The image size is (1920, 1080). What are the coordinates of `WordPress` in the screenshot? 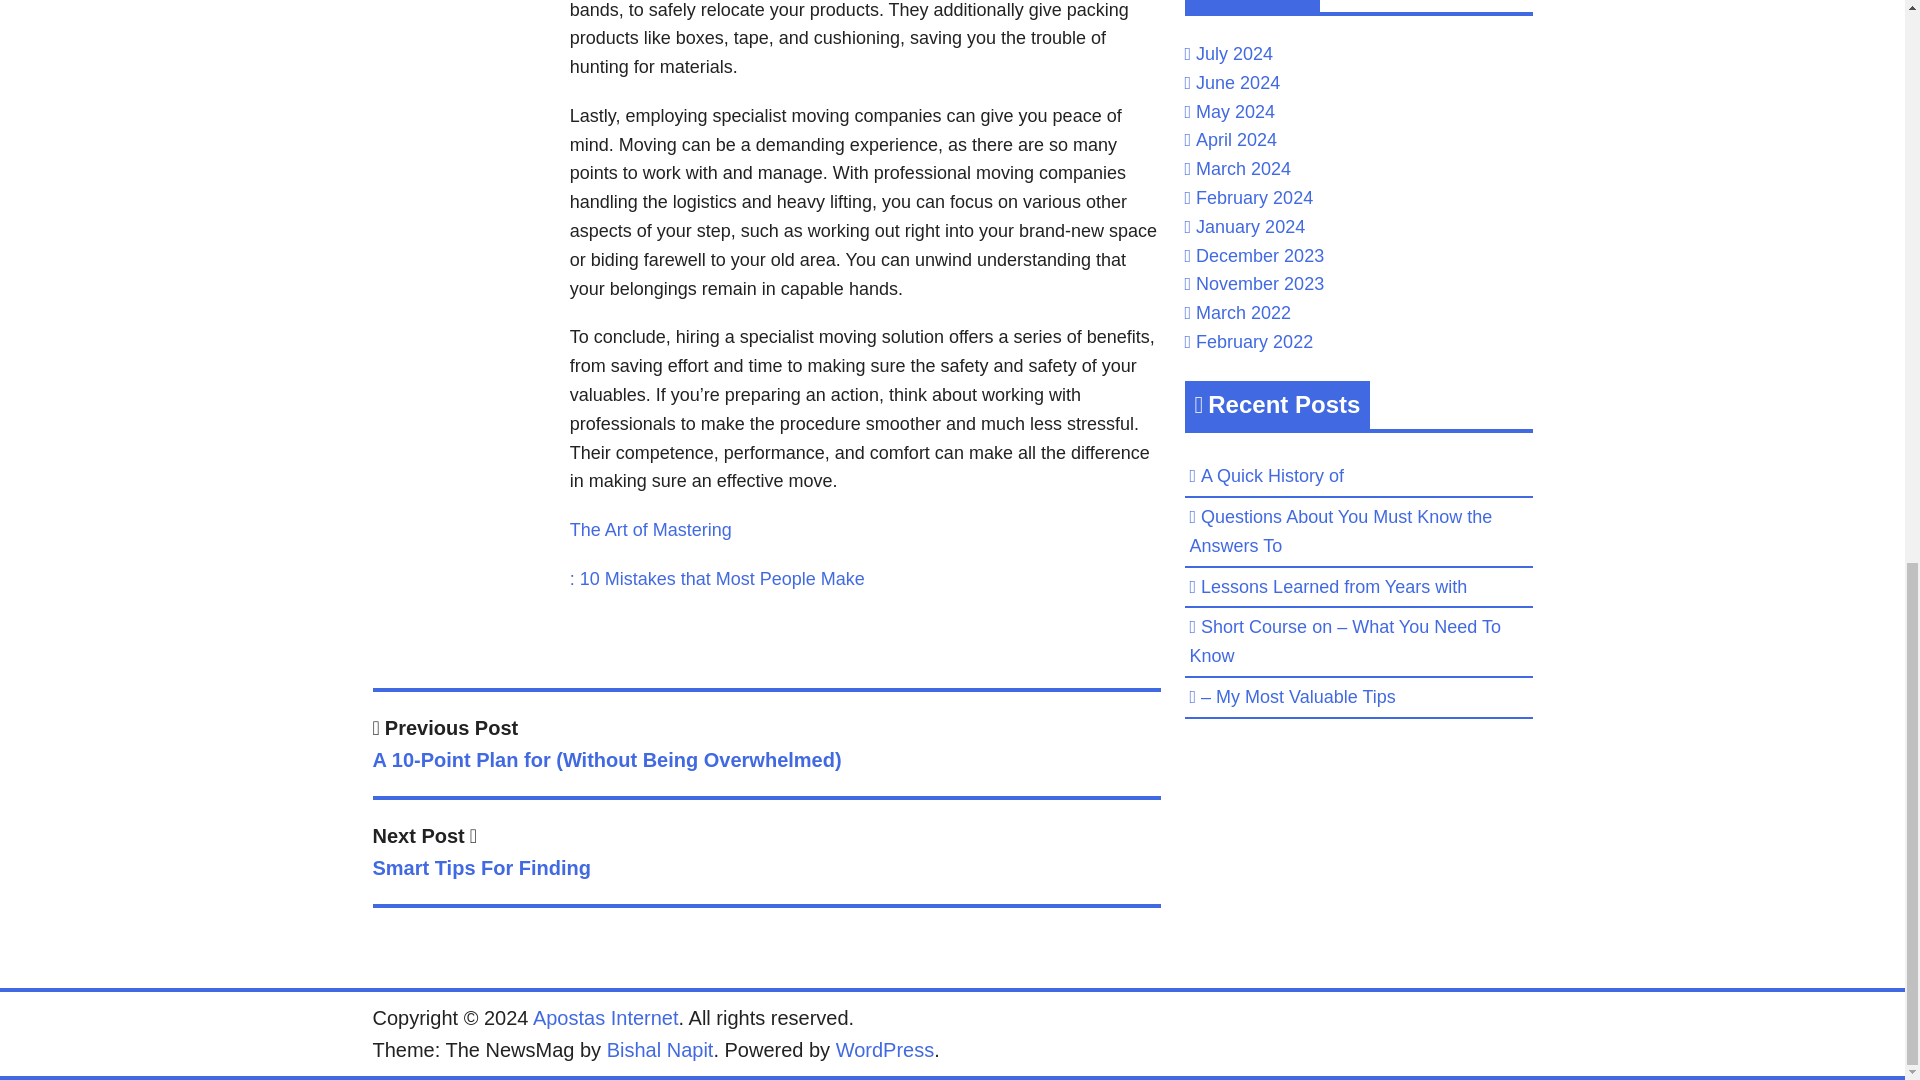 It's located at (606, 1018).